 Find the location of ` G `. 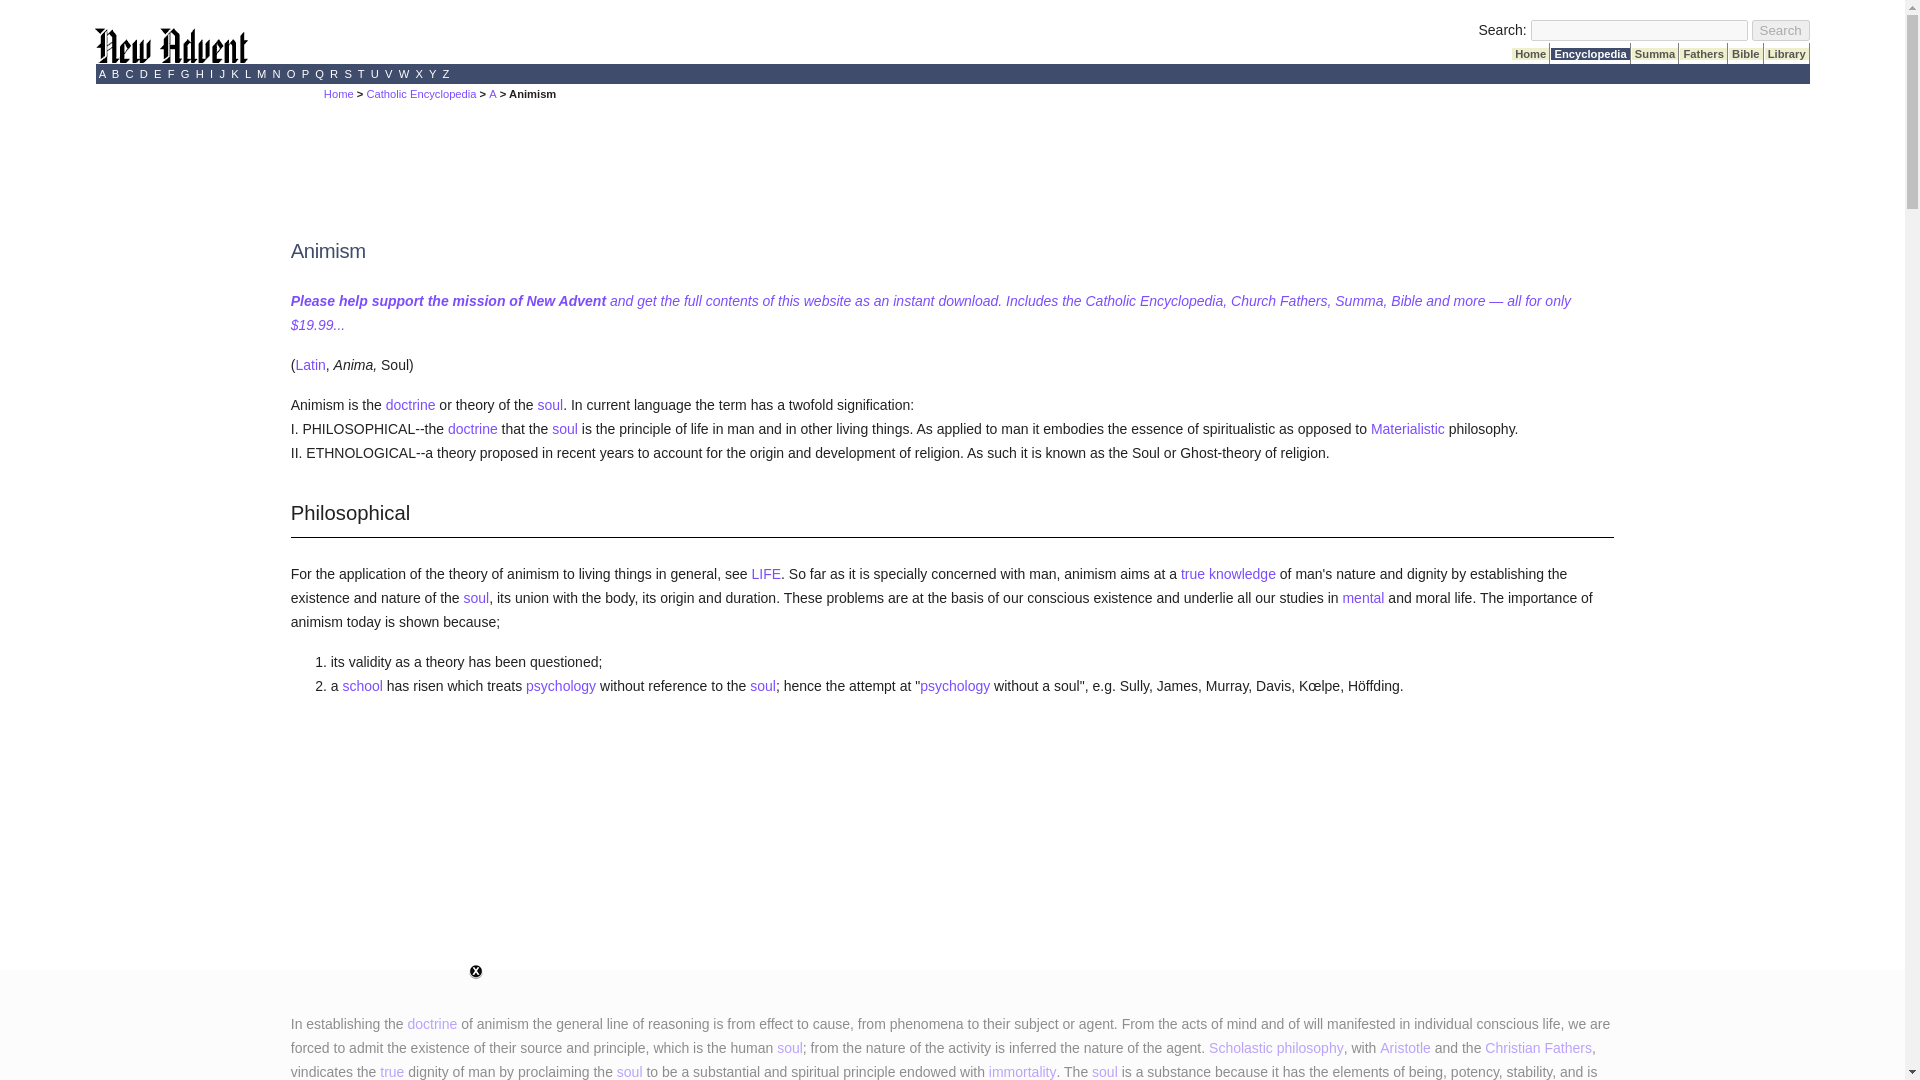

 G  is located at coordinates (186, 74).